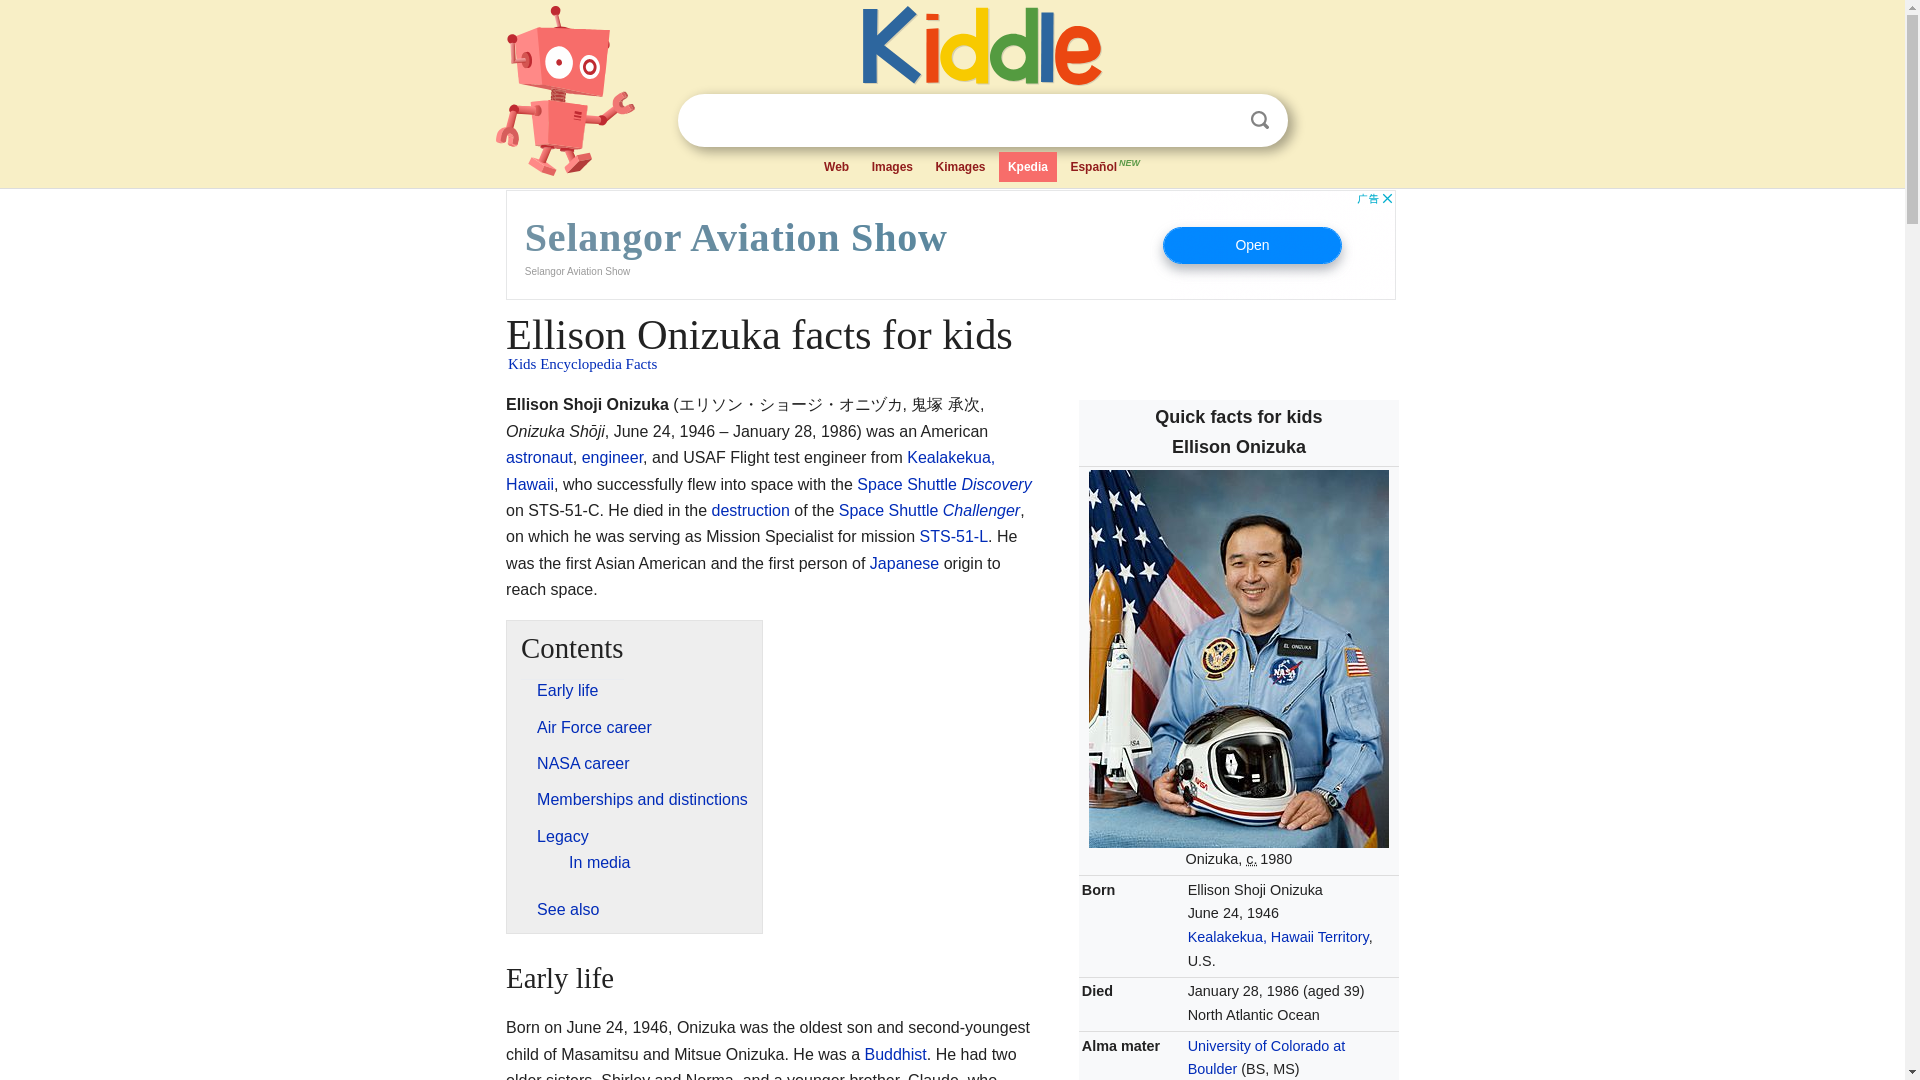 The width and height of the screenshot is (1920, 1080). Describe the element at coordinates (563, 836) in the screenshot. I see `Legacy` at that location.